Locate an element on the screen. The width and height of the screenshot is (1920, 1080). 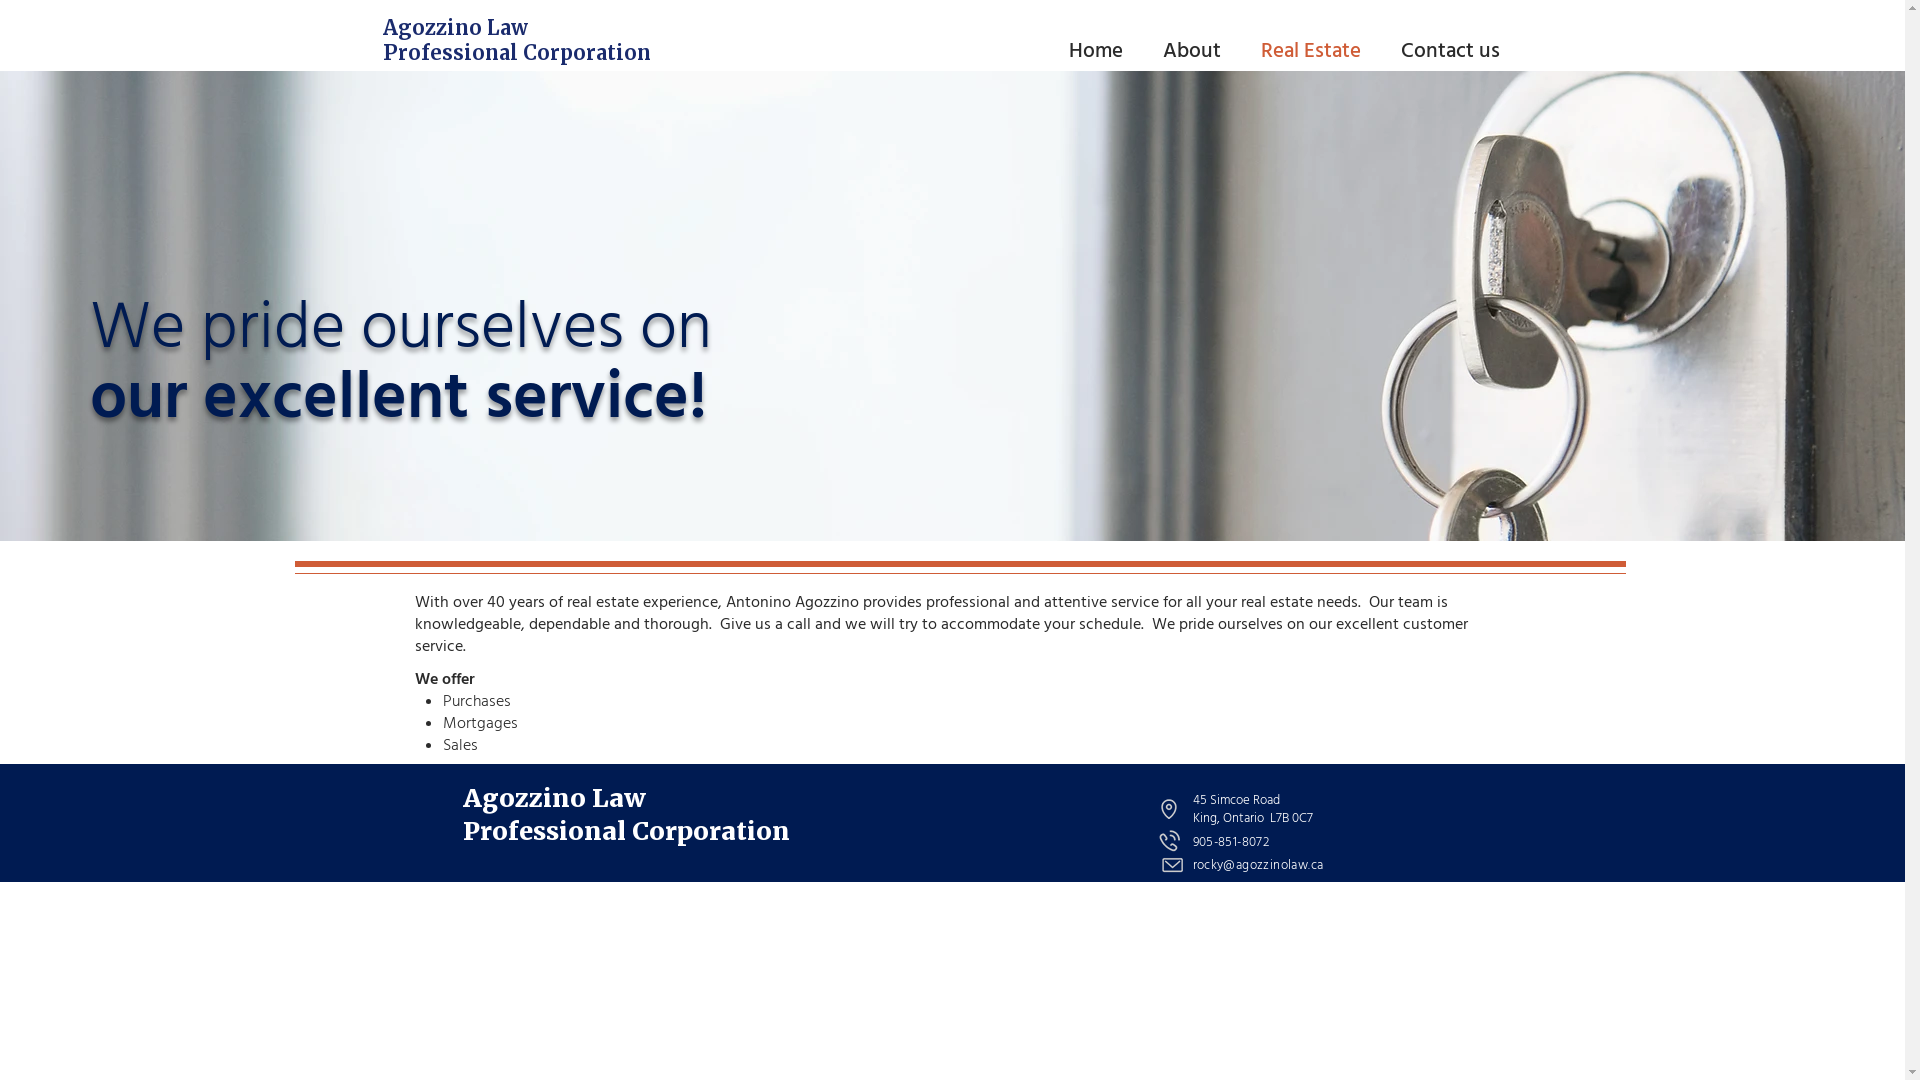
Real Estate is located at coordinates (1316, 48).